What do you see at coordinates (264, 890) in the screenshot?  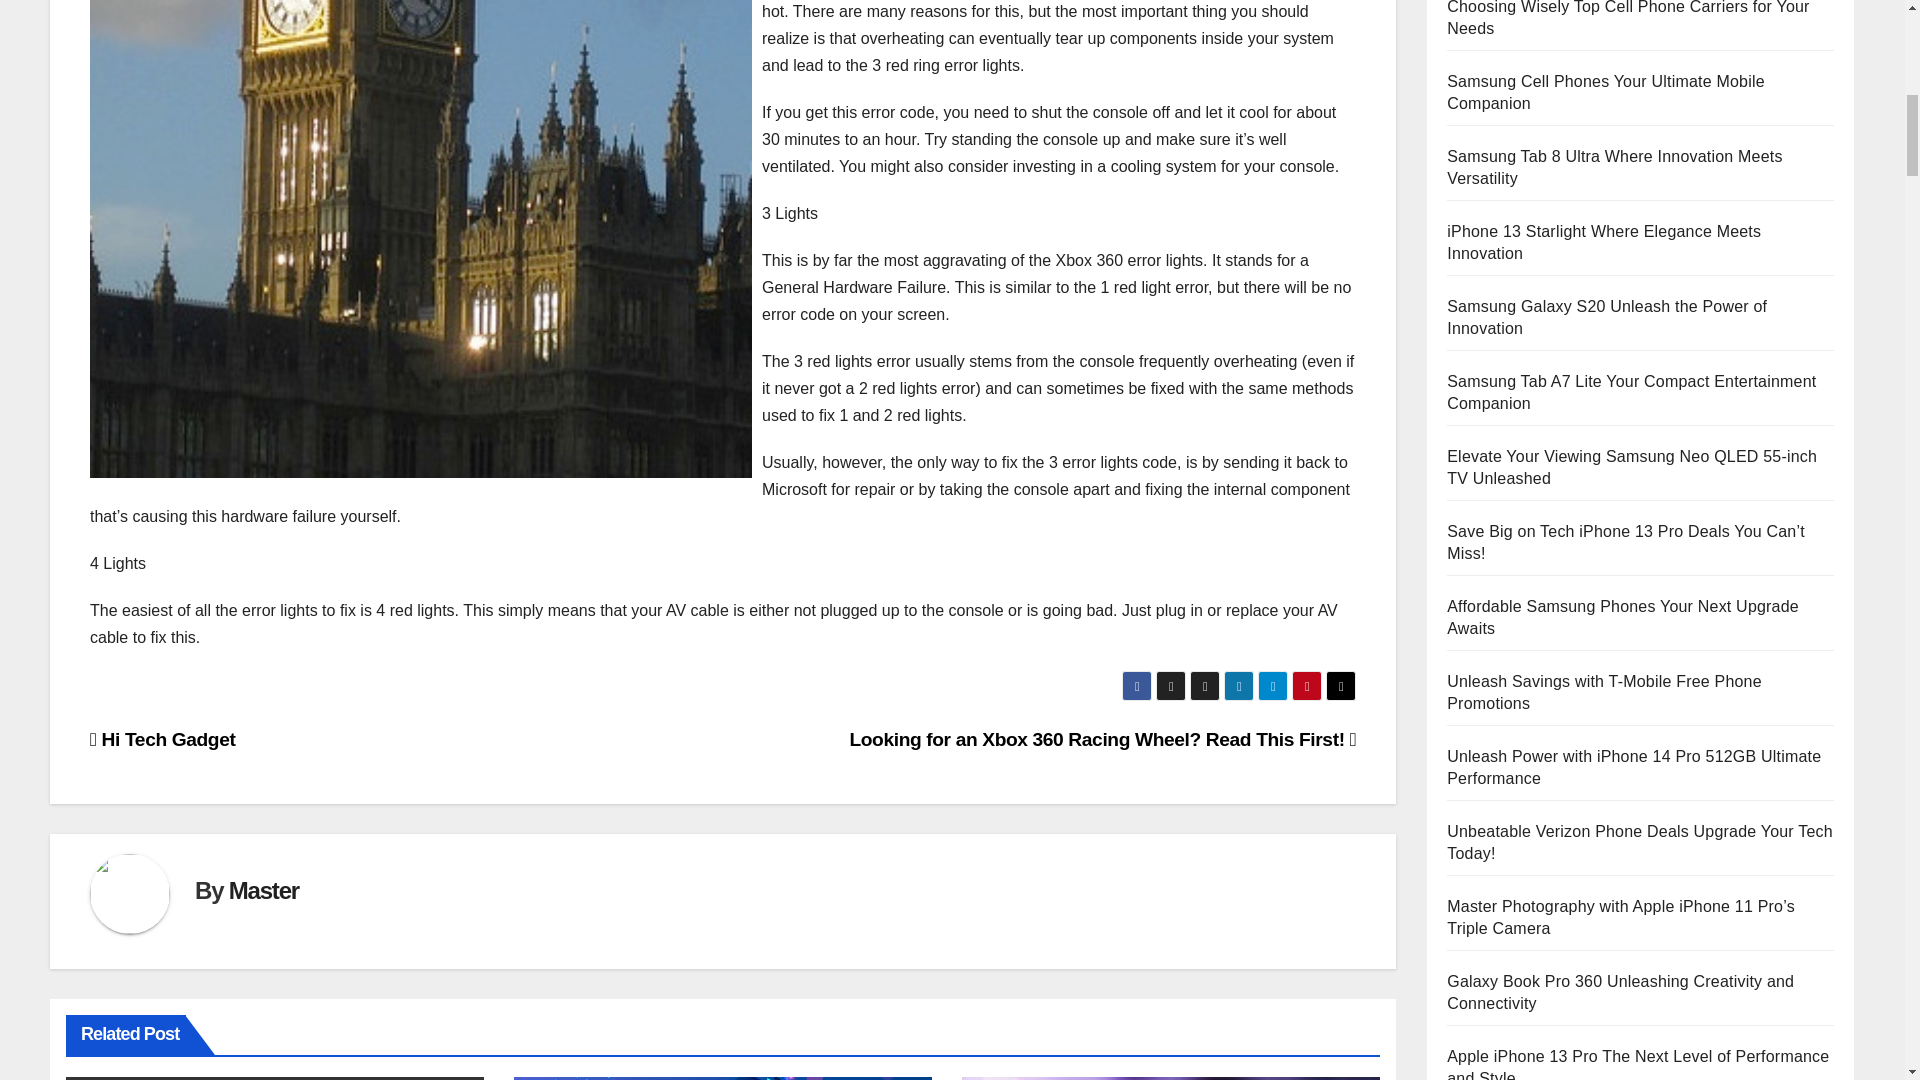 I see `Master` at bounding box center [264, 890].